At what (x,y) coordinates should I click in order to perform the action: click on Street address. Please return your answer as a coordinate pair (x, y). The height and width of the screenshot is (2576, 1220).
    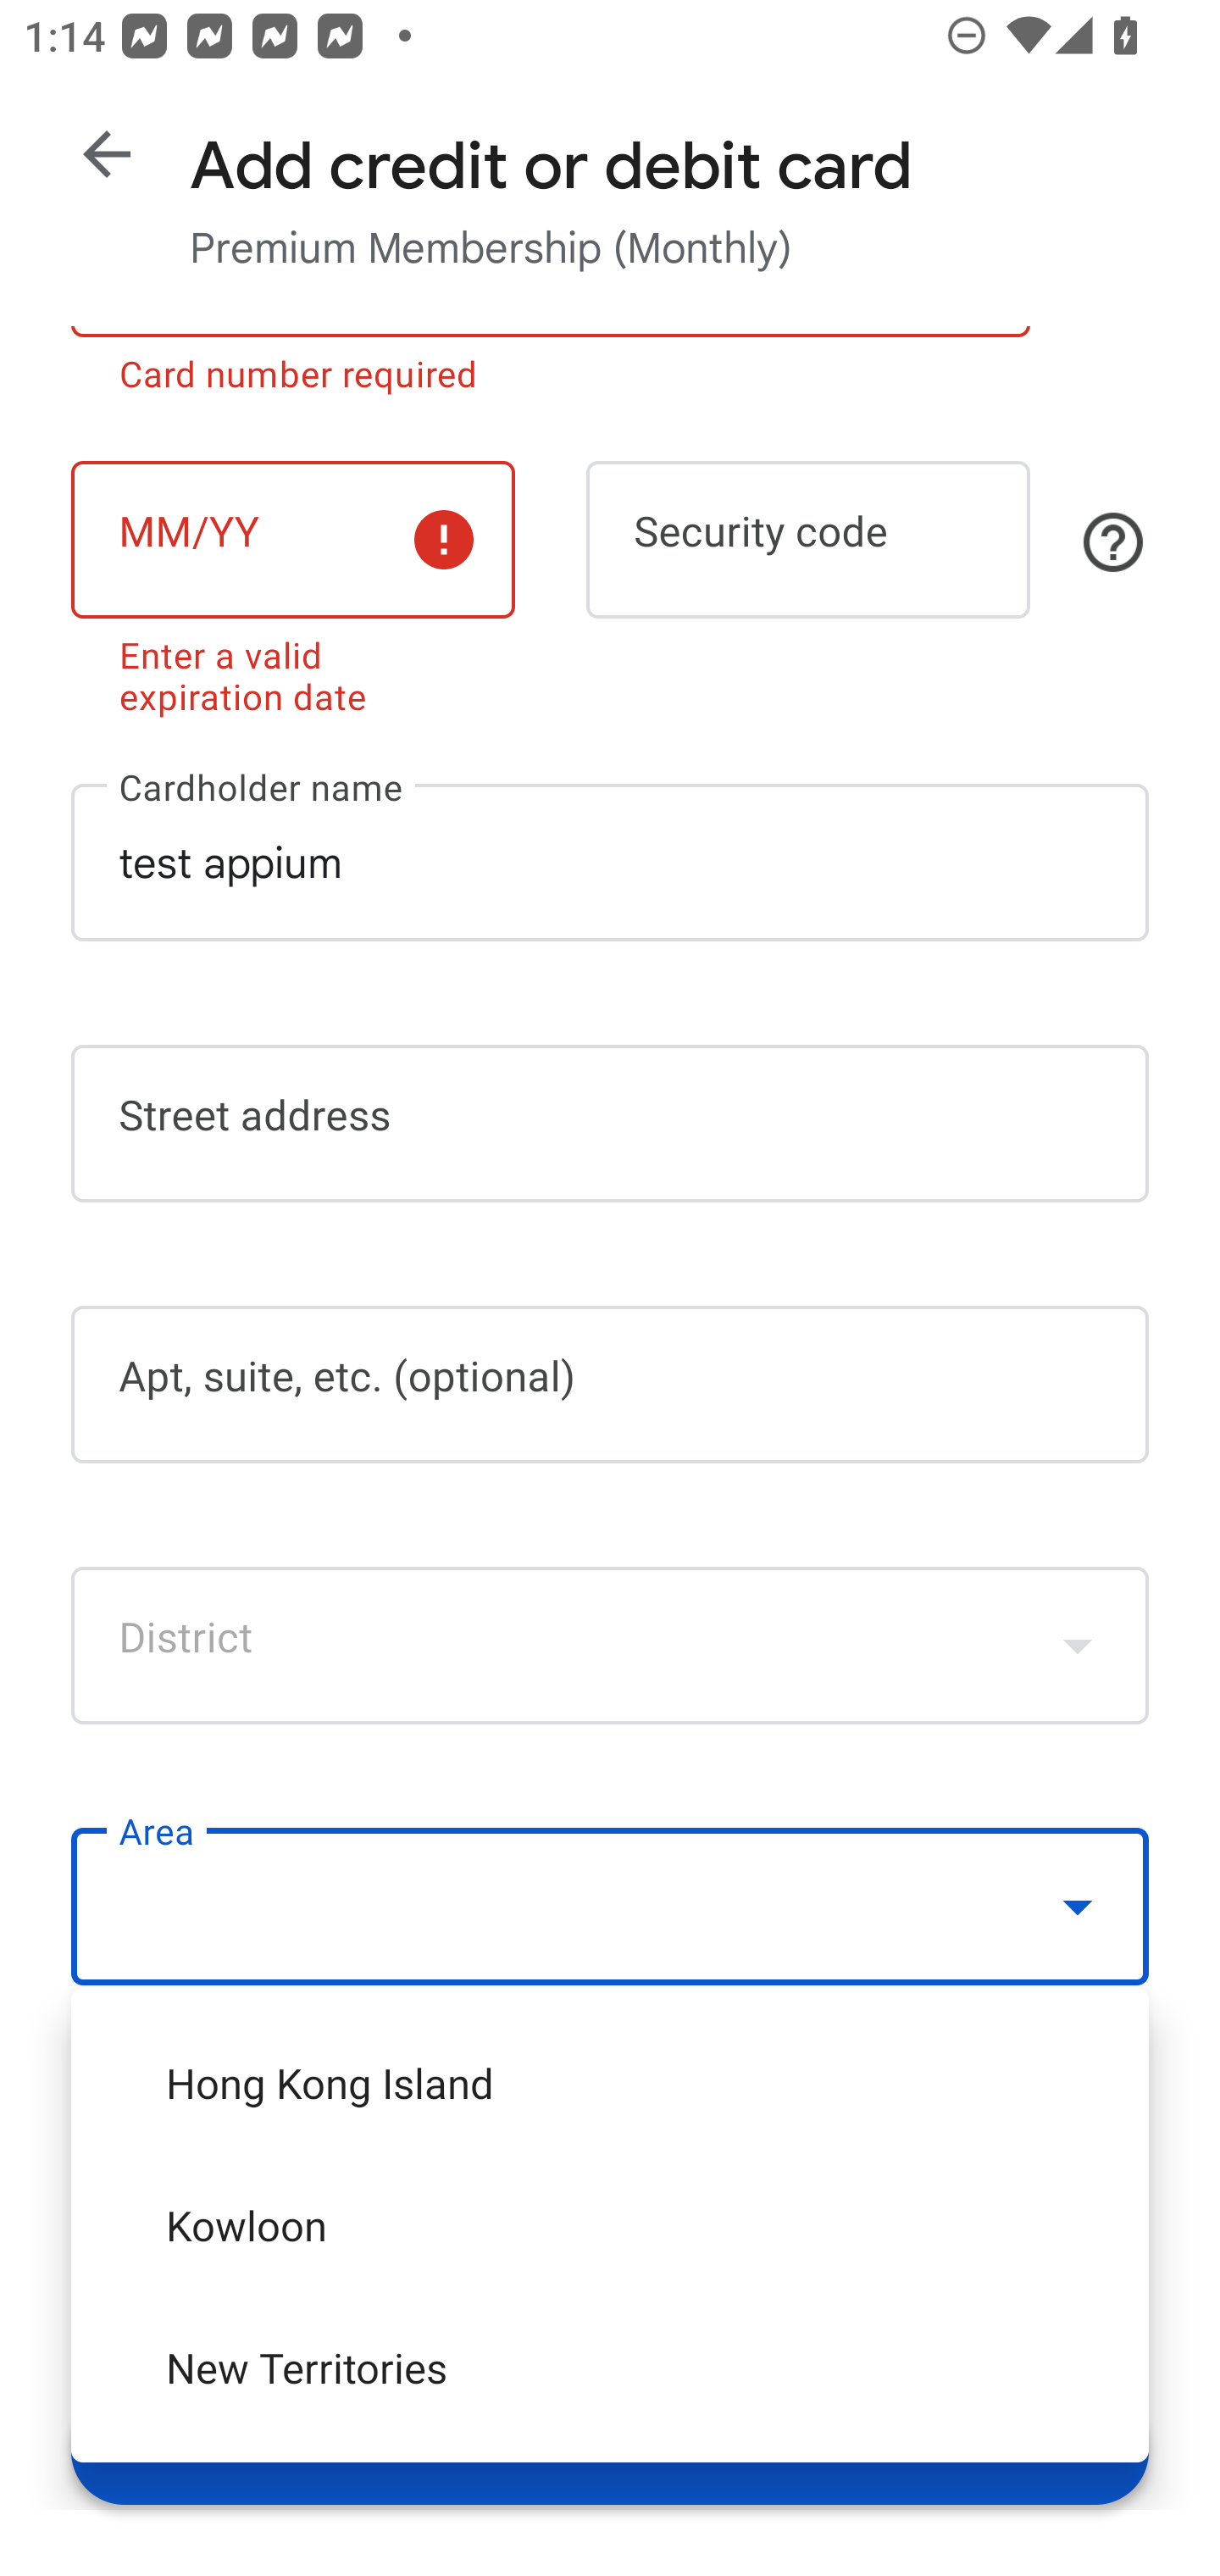
    Looking at the image, I should click on (610, 1124).